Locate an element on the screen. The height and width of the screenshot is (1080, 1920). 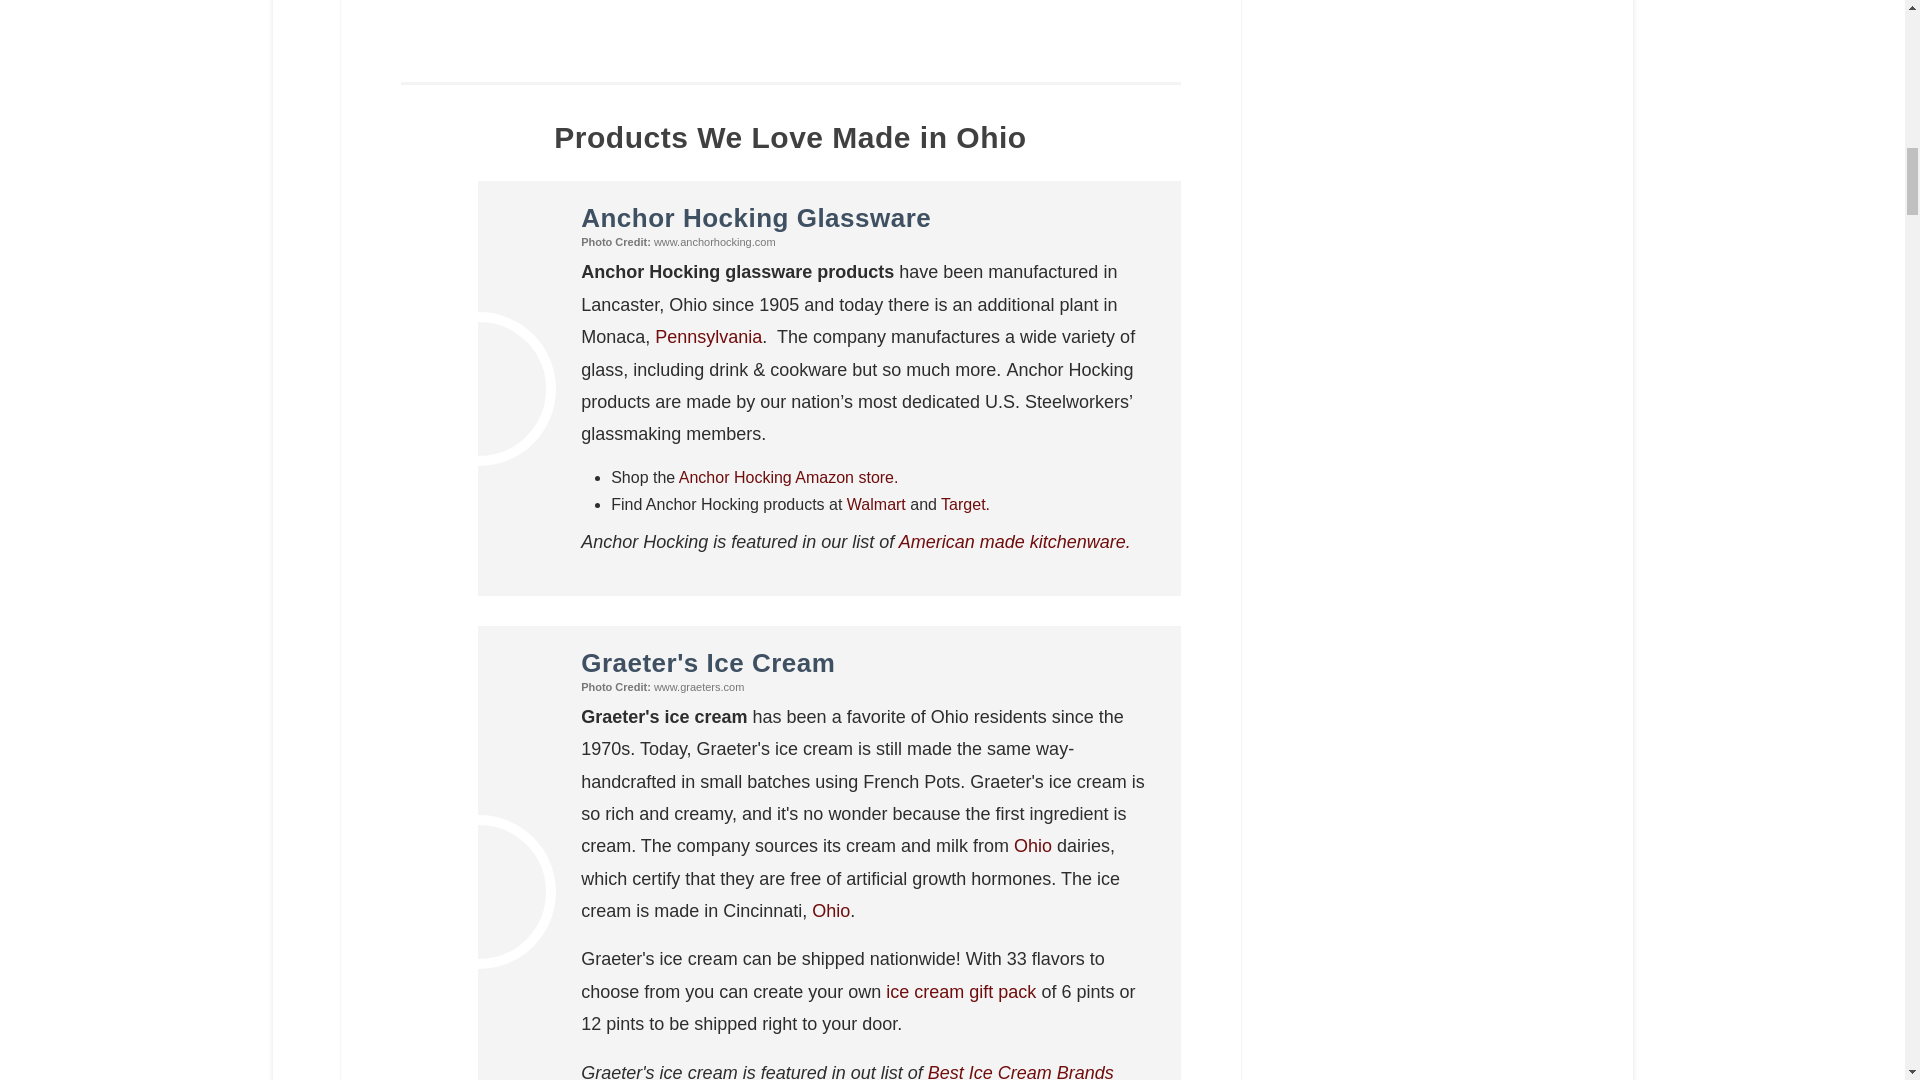
Pennsylvania is located at coordinates (708, 336).